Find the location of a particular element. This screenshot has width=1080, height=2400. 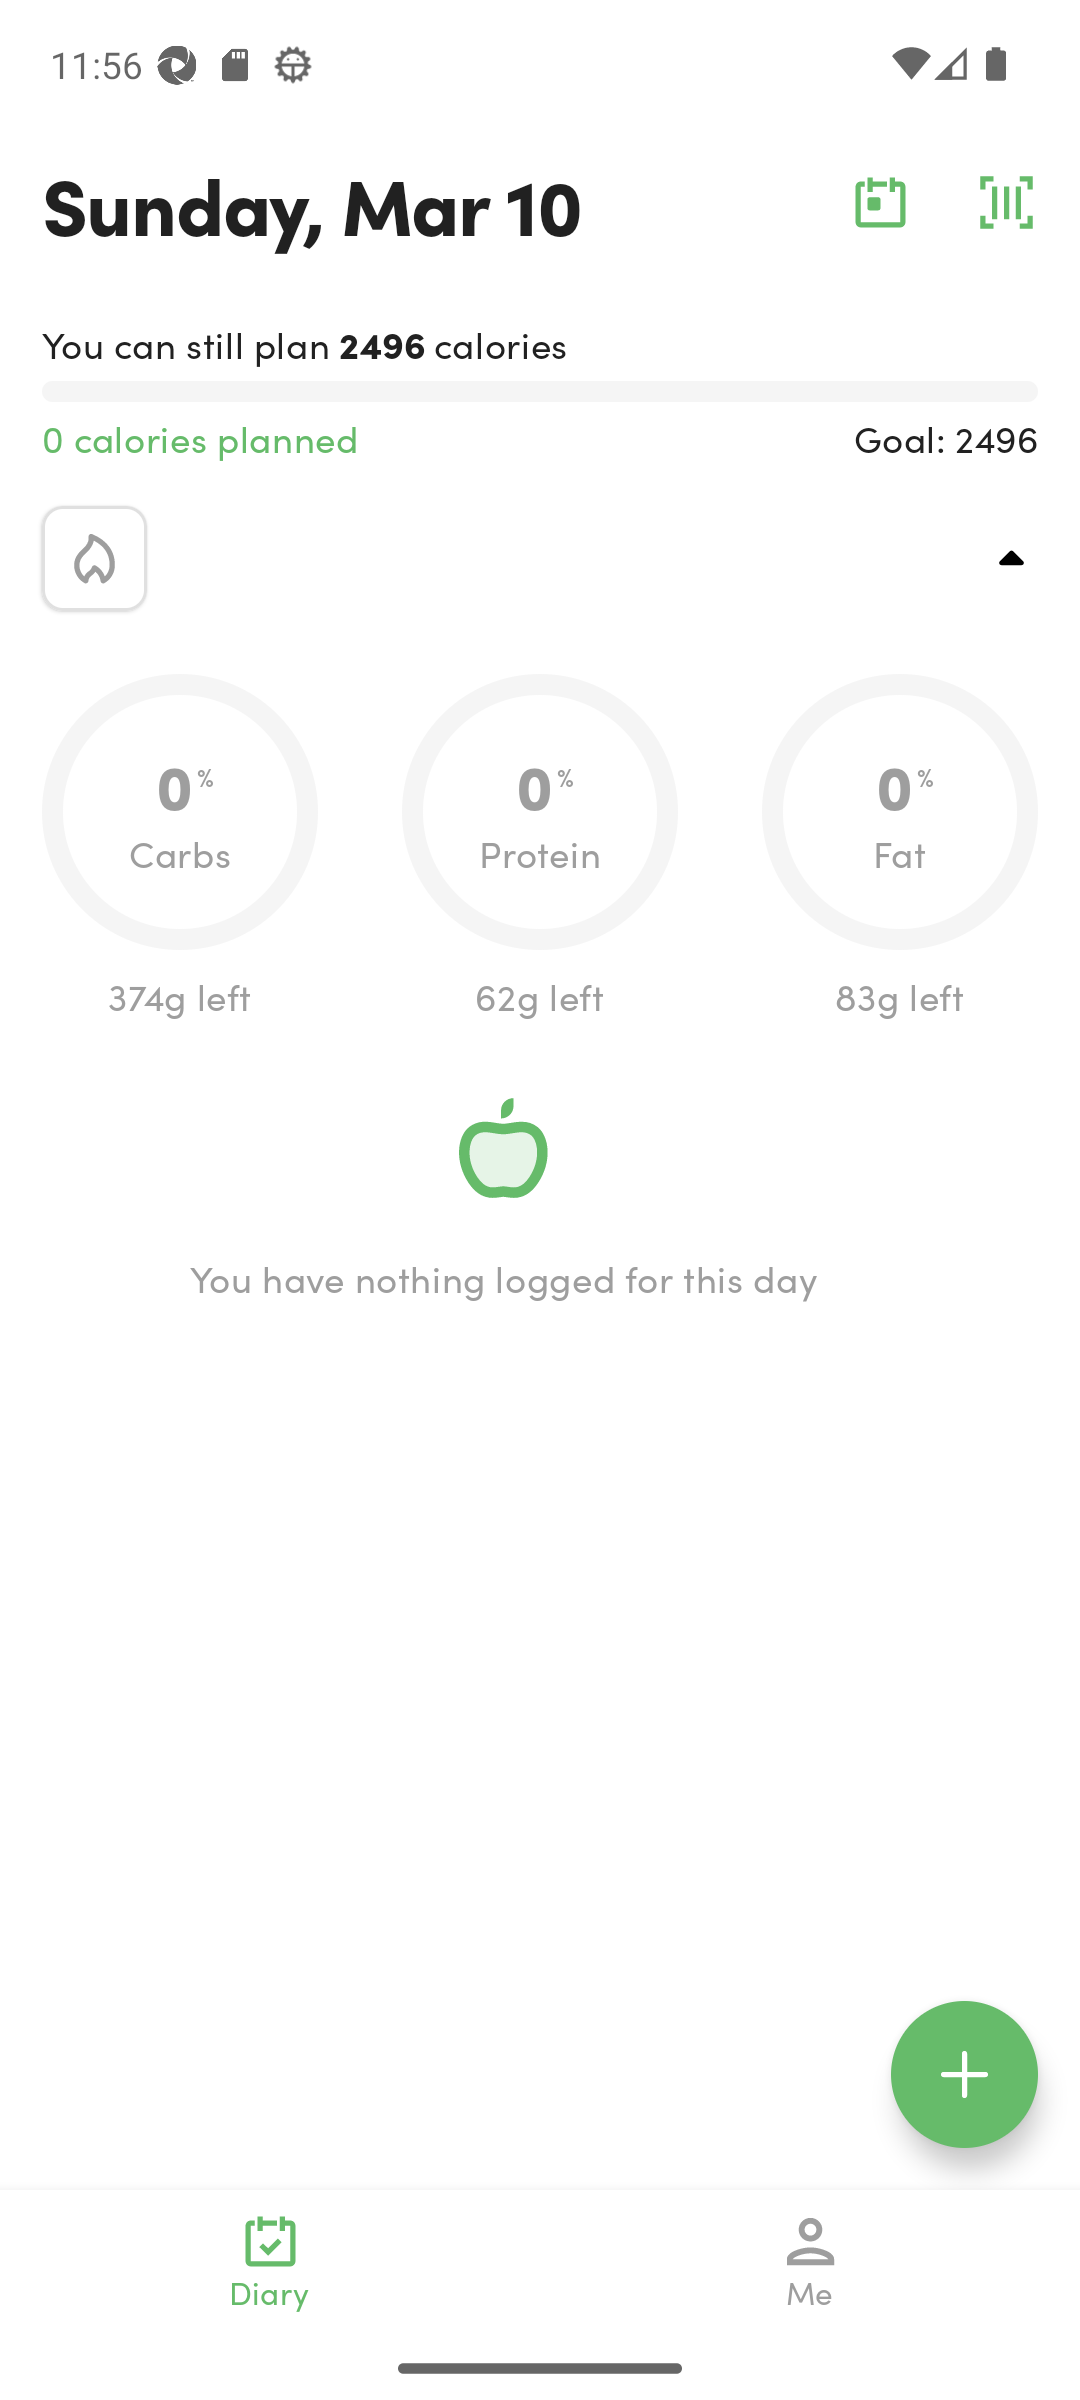

0.0 0 % Protein 62g left is located at coordinates (540, 848).